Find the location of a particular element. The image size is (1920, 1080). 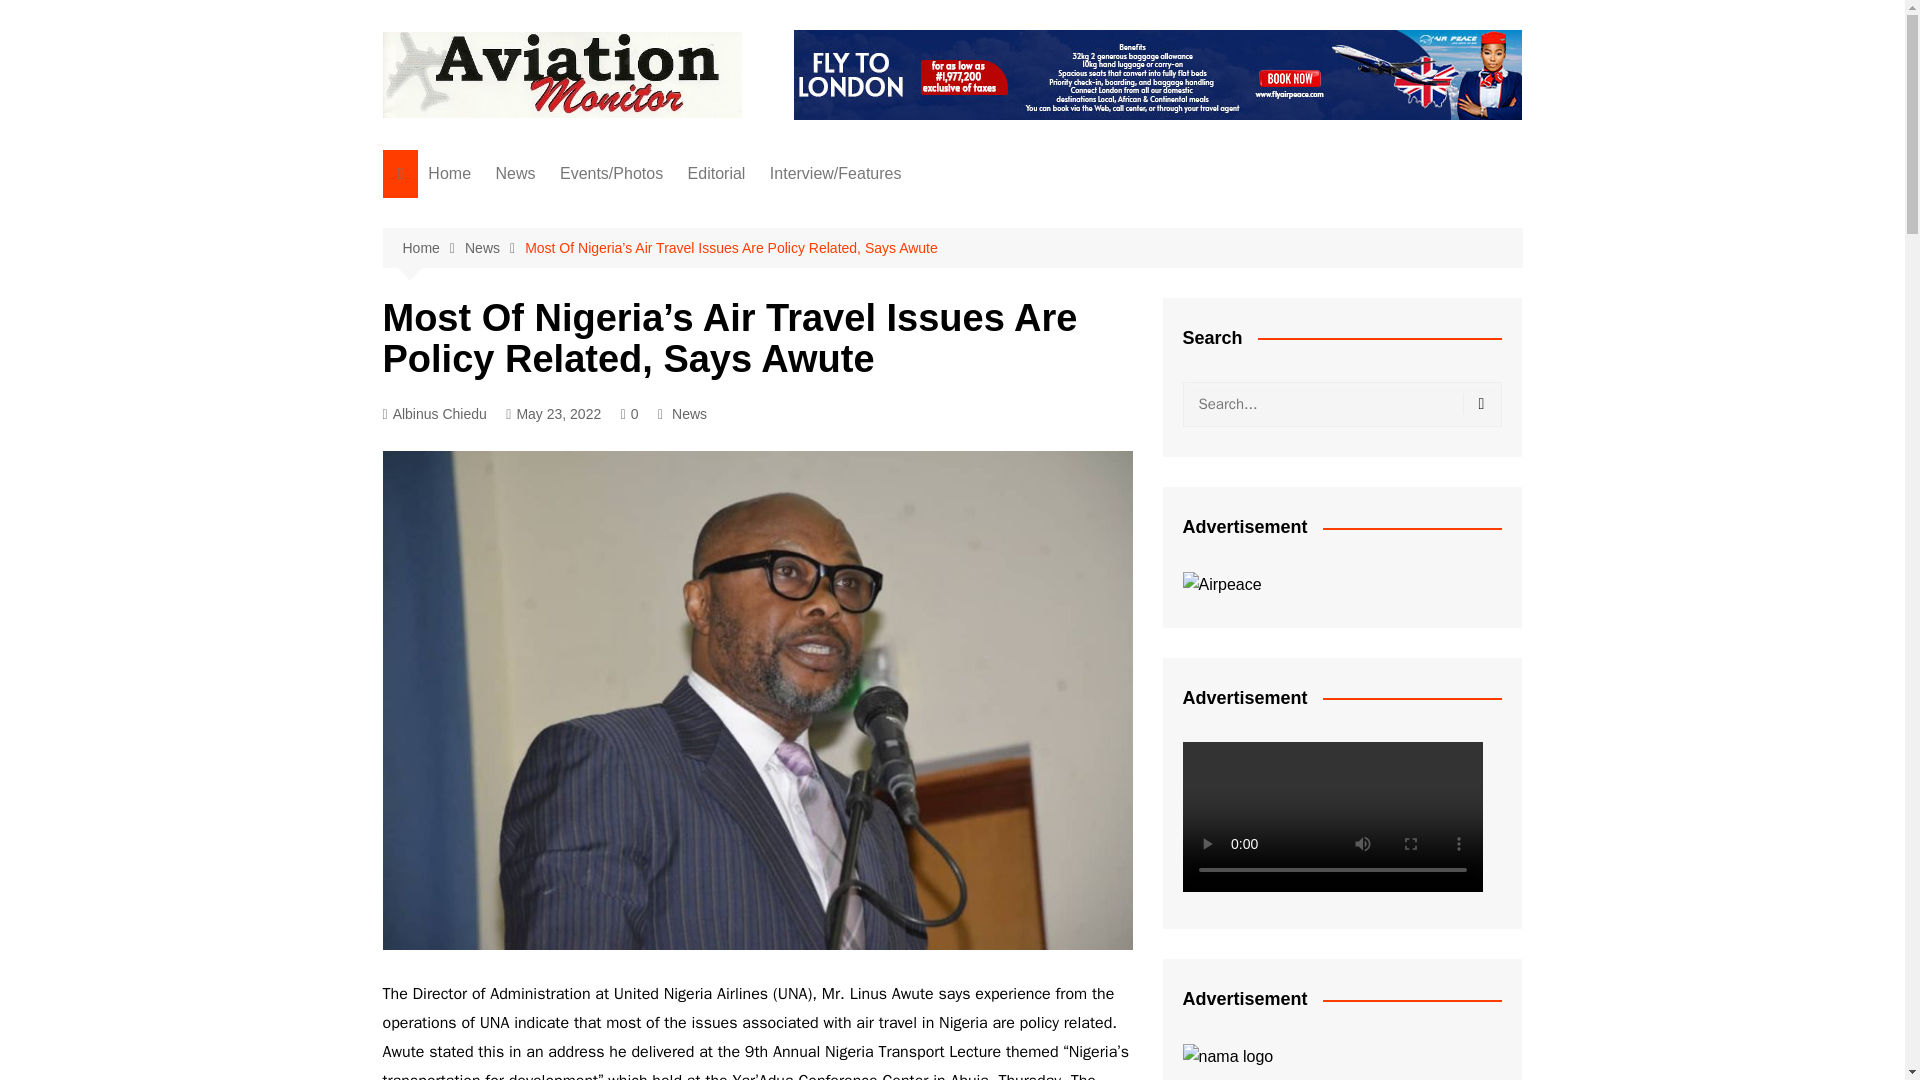

Albinus Chiedu is located at coordinates (434, 414).